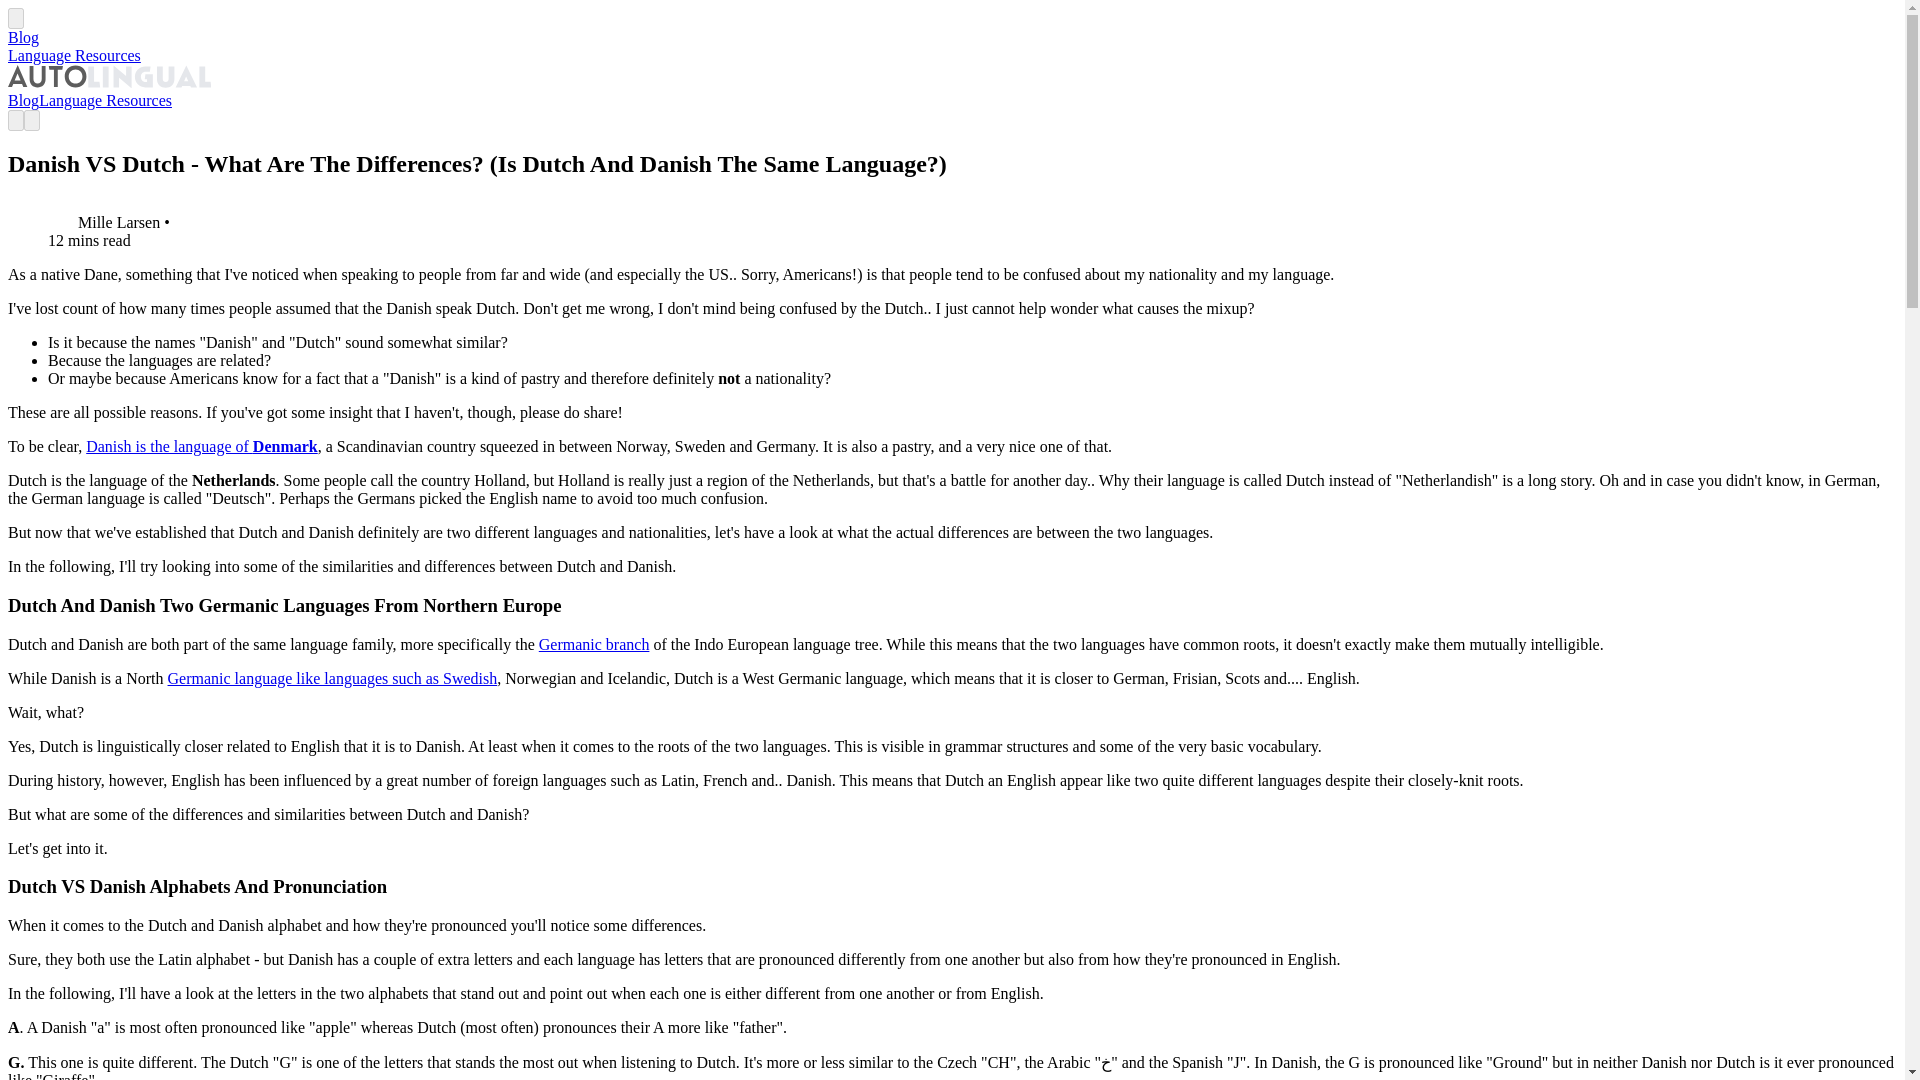 This screenshot has height=1080, width=1920. What do you see at coordinates (22, 100) in the screenshot?
I see `Blog` at bounding box center [22, 100].